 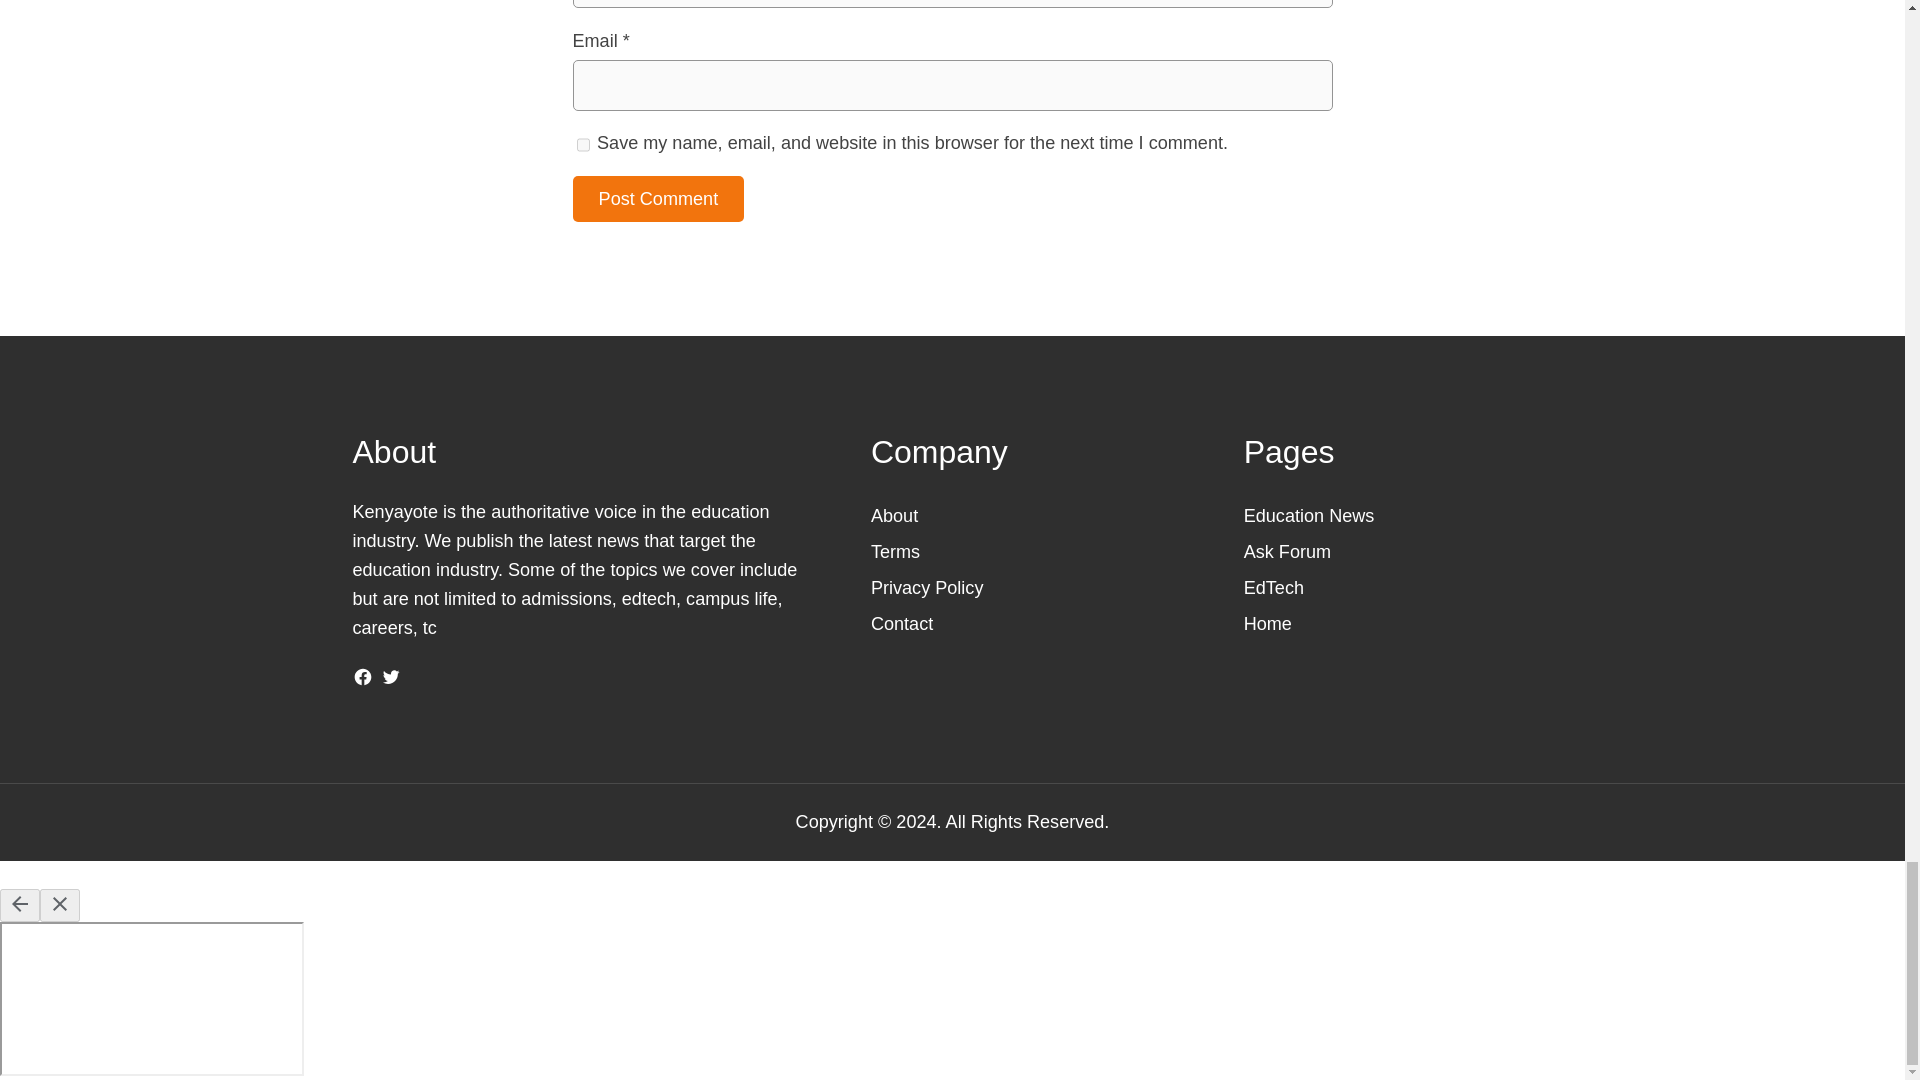 What do you see at coordinates (1274, 588) in the screenshot?
I see `EdTech` at bounding box center [1274, 588].